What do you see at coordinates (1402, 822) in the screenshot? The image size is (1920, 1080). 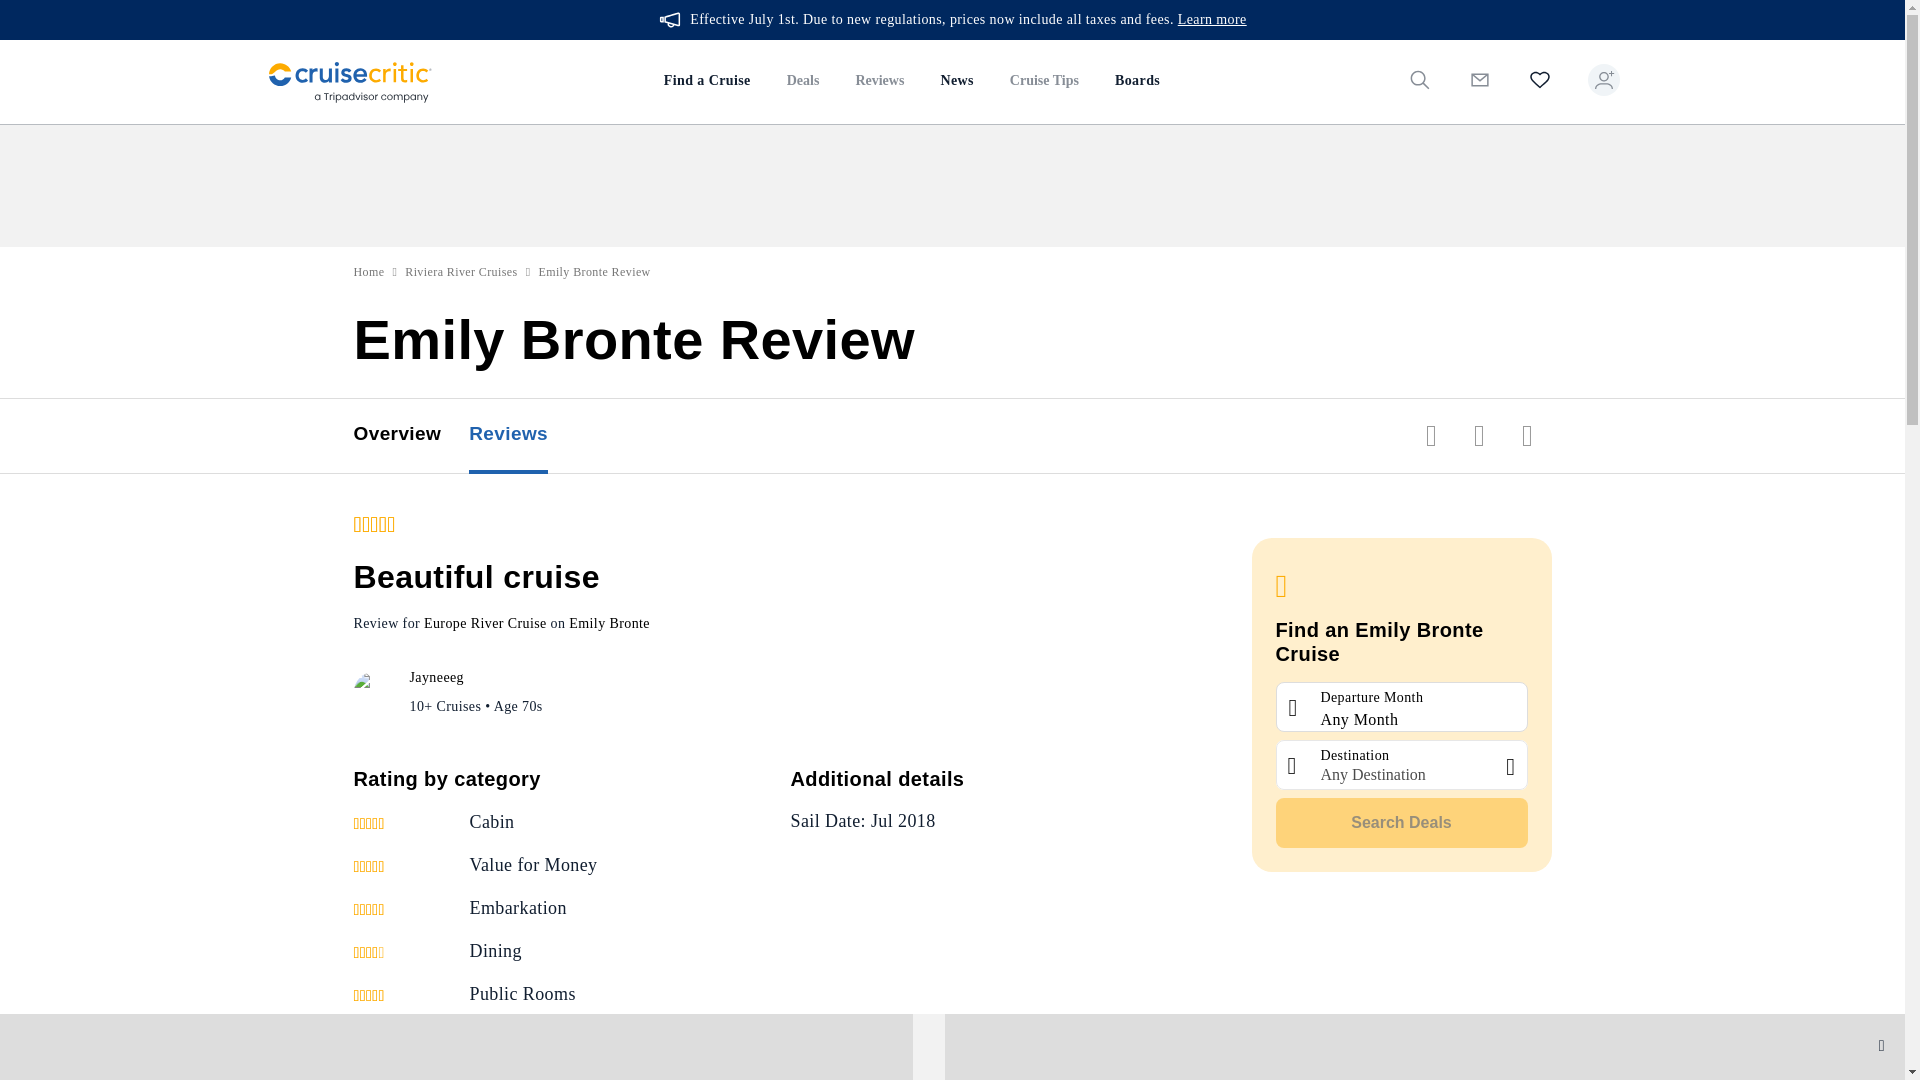 I see `Search Deals` at bounding box center [1402, 822].